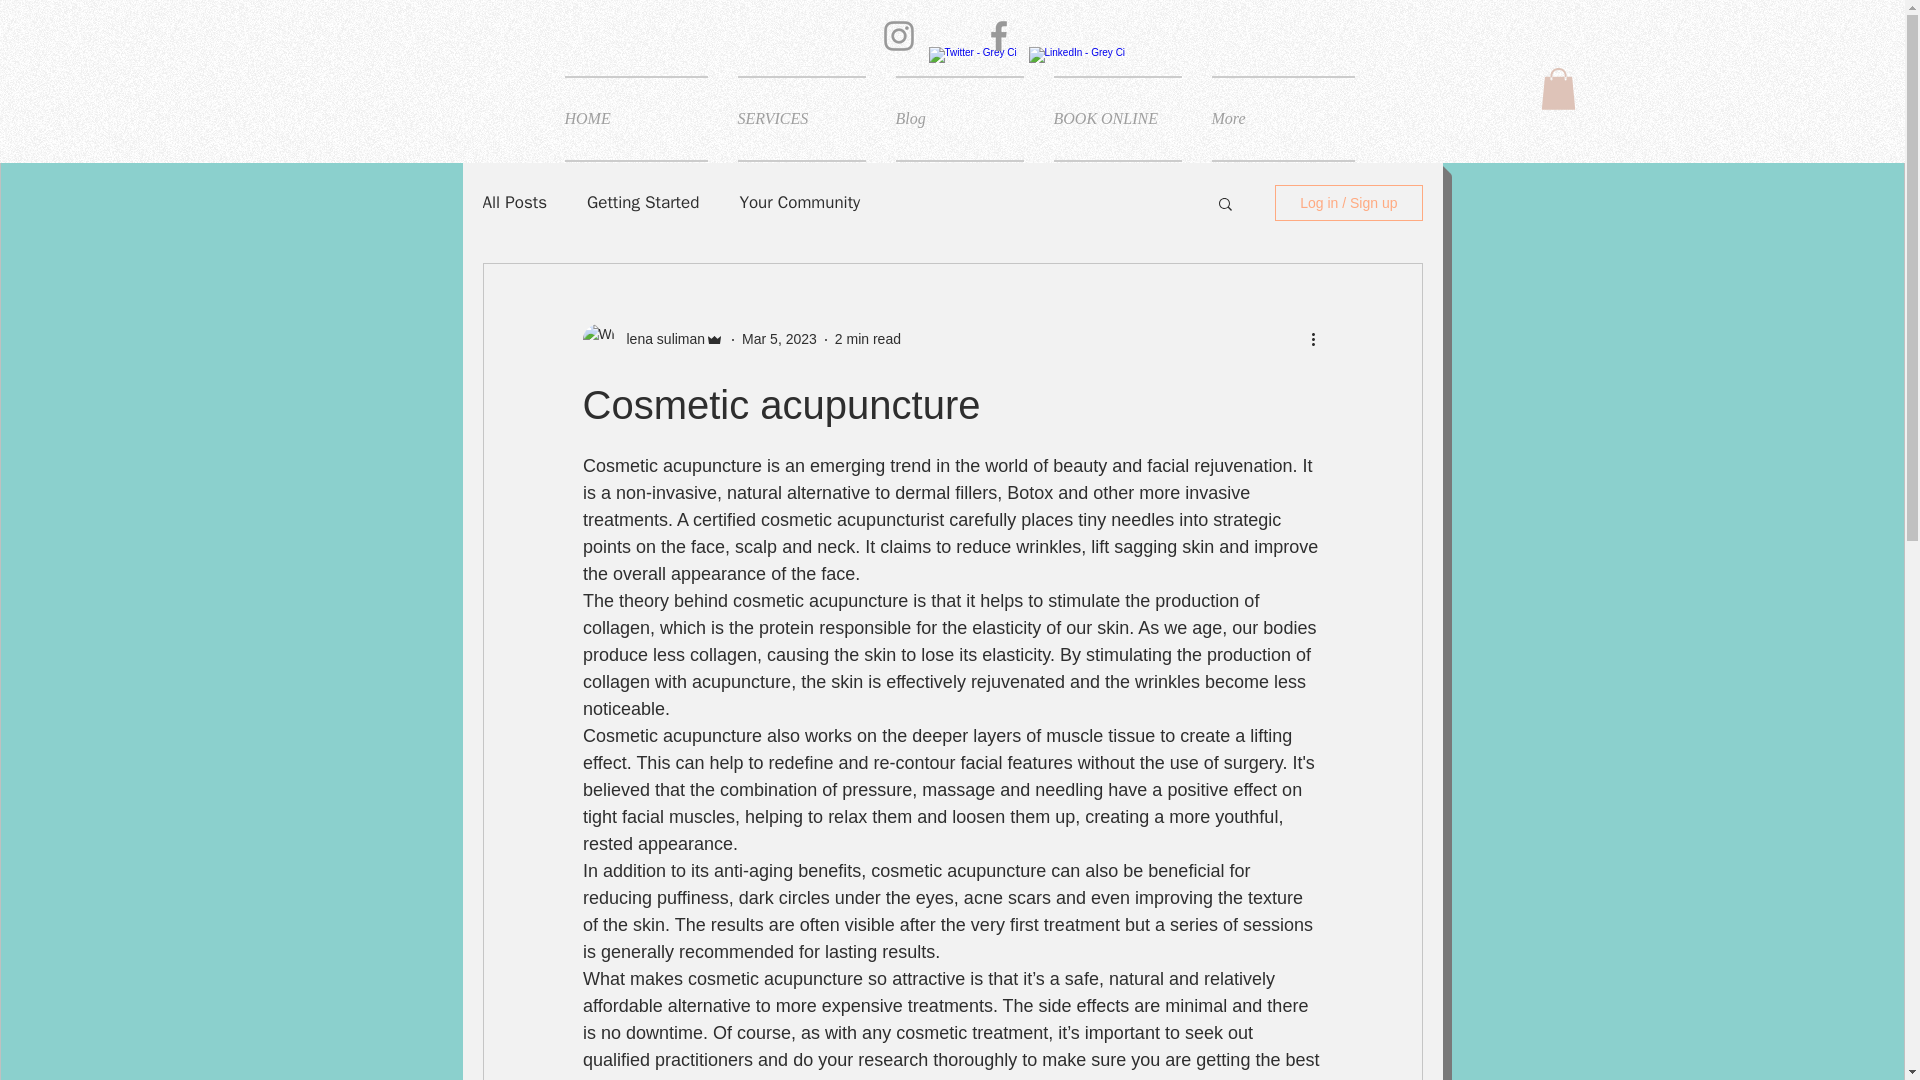 This screenshot has width=1920, height=1080. I want to click on Blog, so click(958, 118).